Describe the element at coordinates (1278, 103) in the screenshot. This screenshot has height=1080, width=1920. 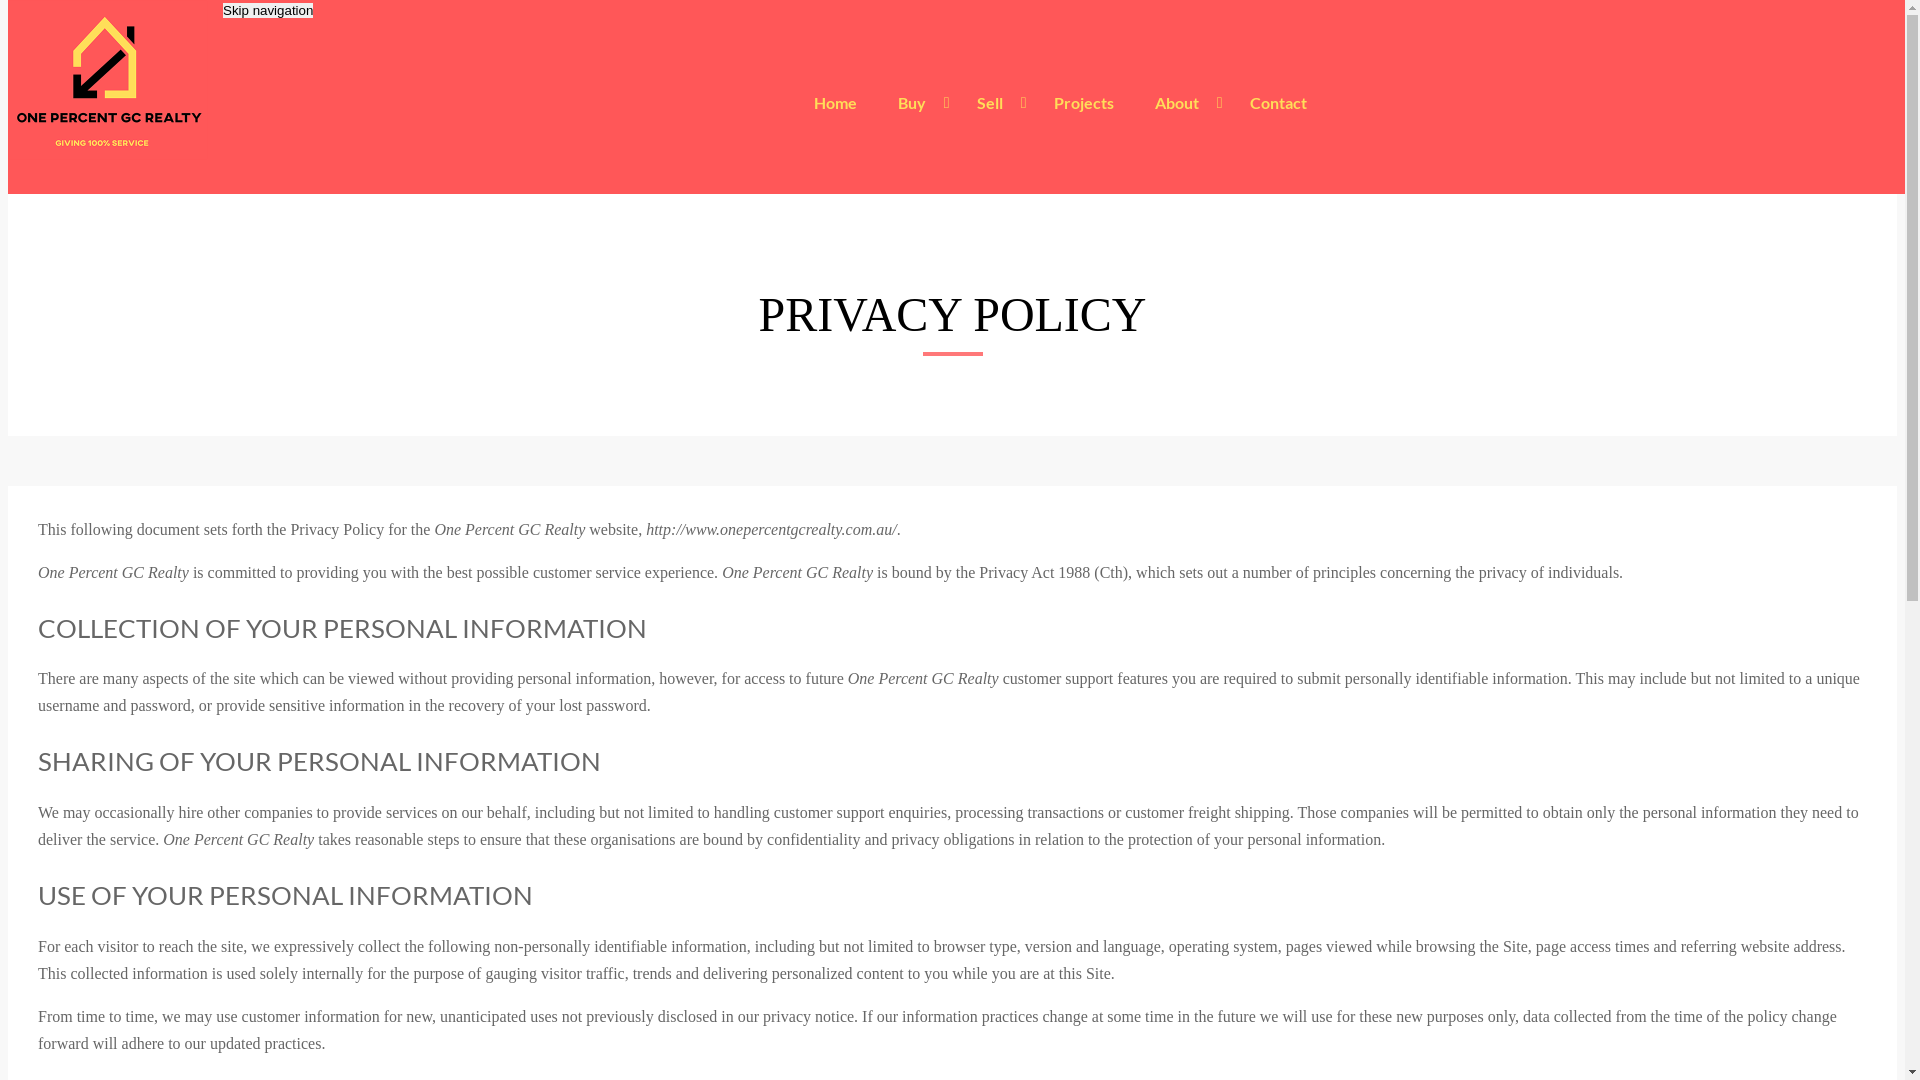
I see `Contact` at that location.